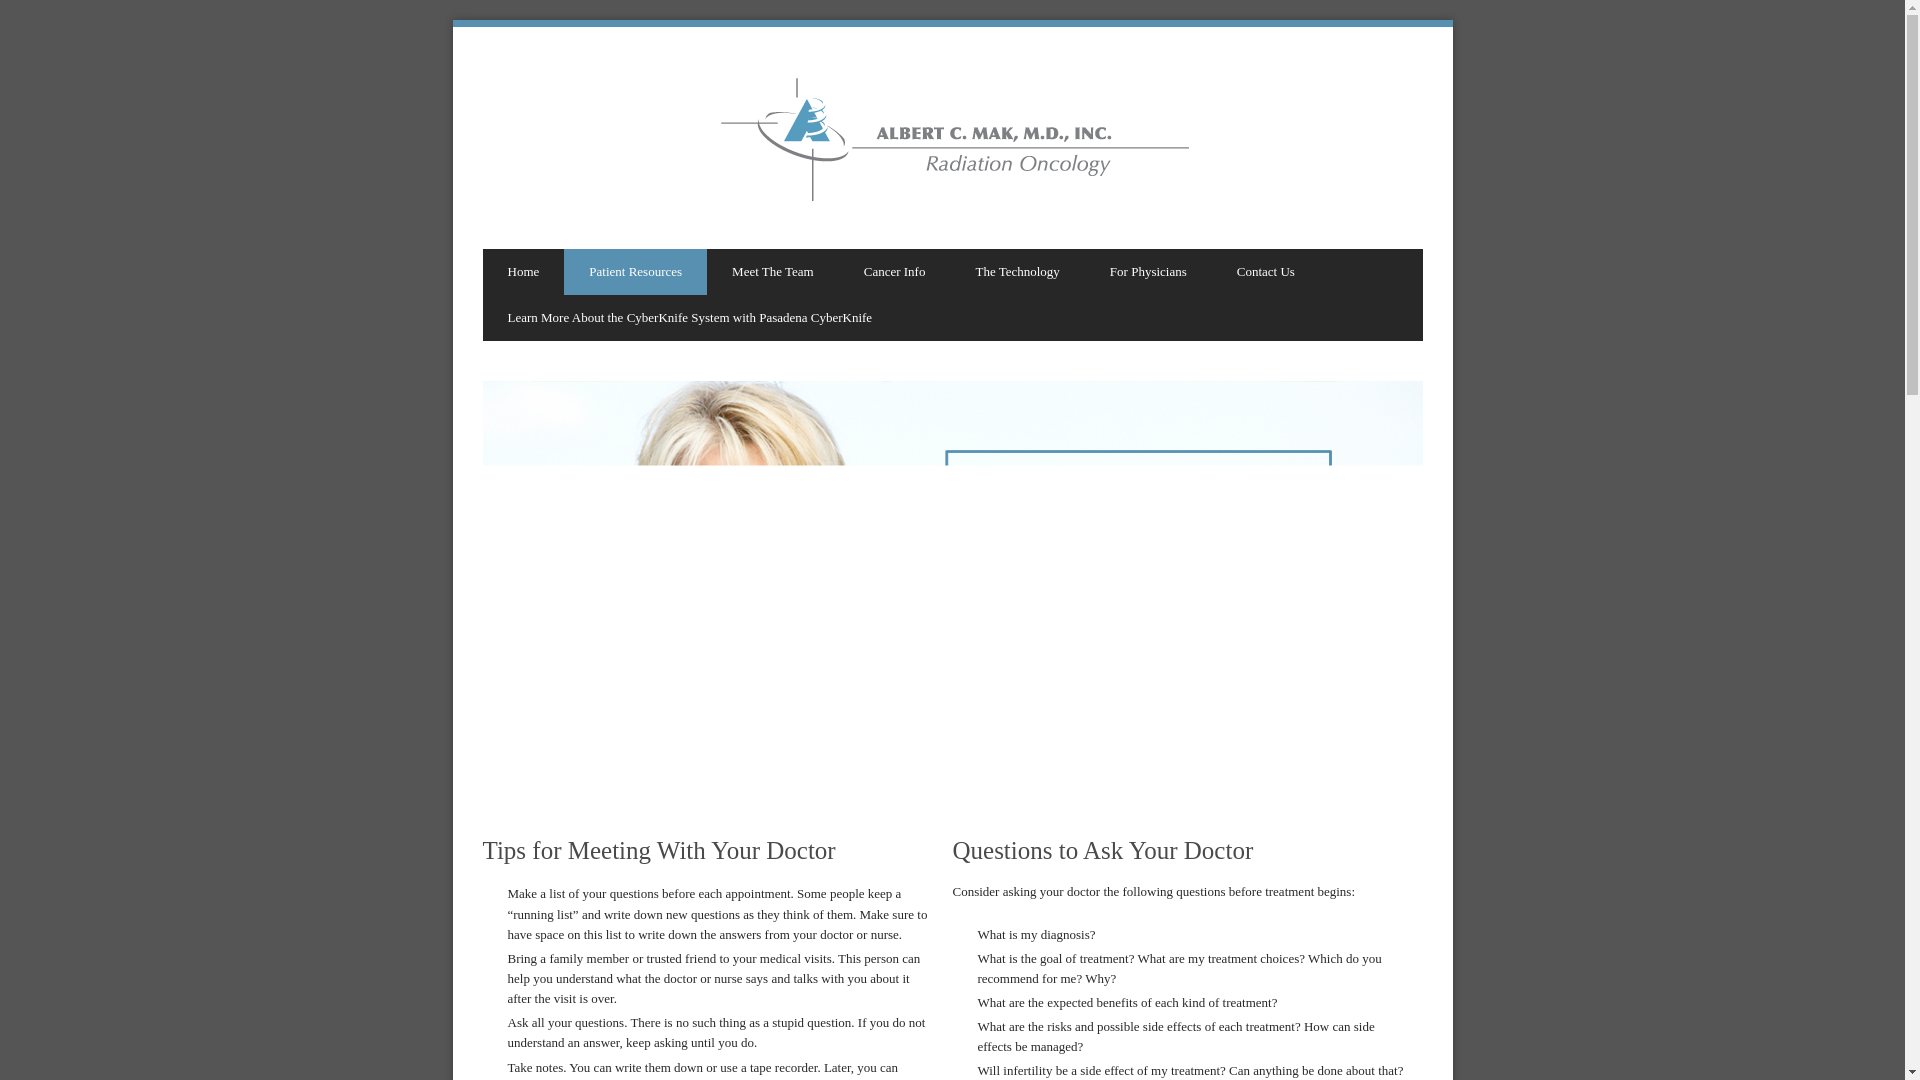  Describe the element at coordinates (894, 272) in the screenshot. I see `Cancer Info` at that location.